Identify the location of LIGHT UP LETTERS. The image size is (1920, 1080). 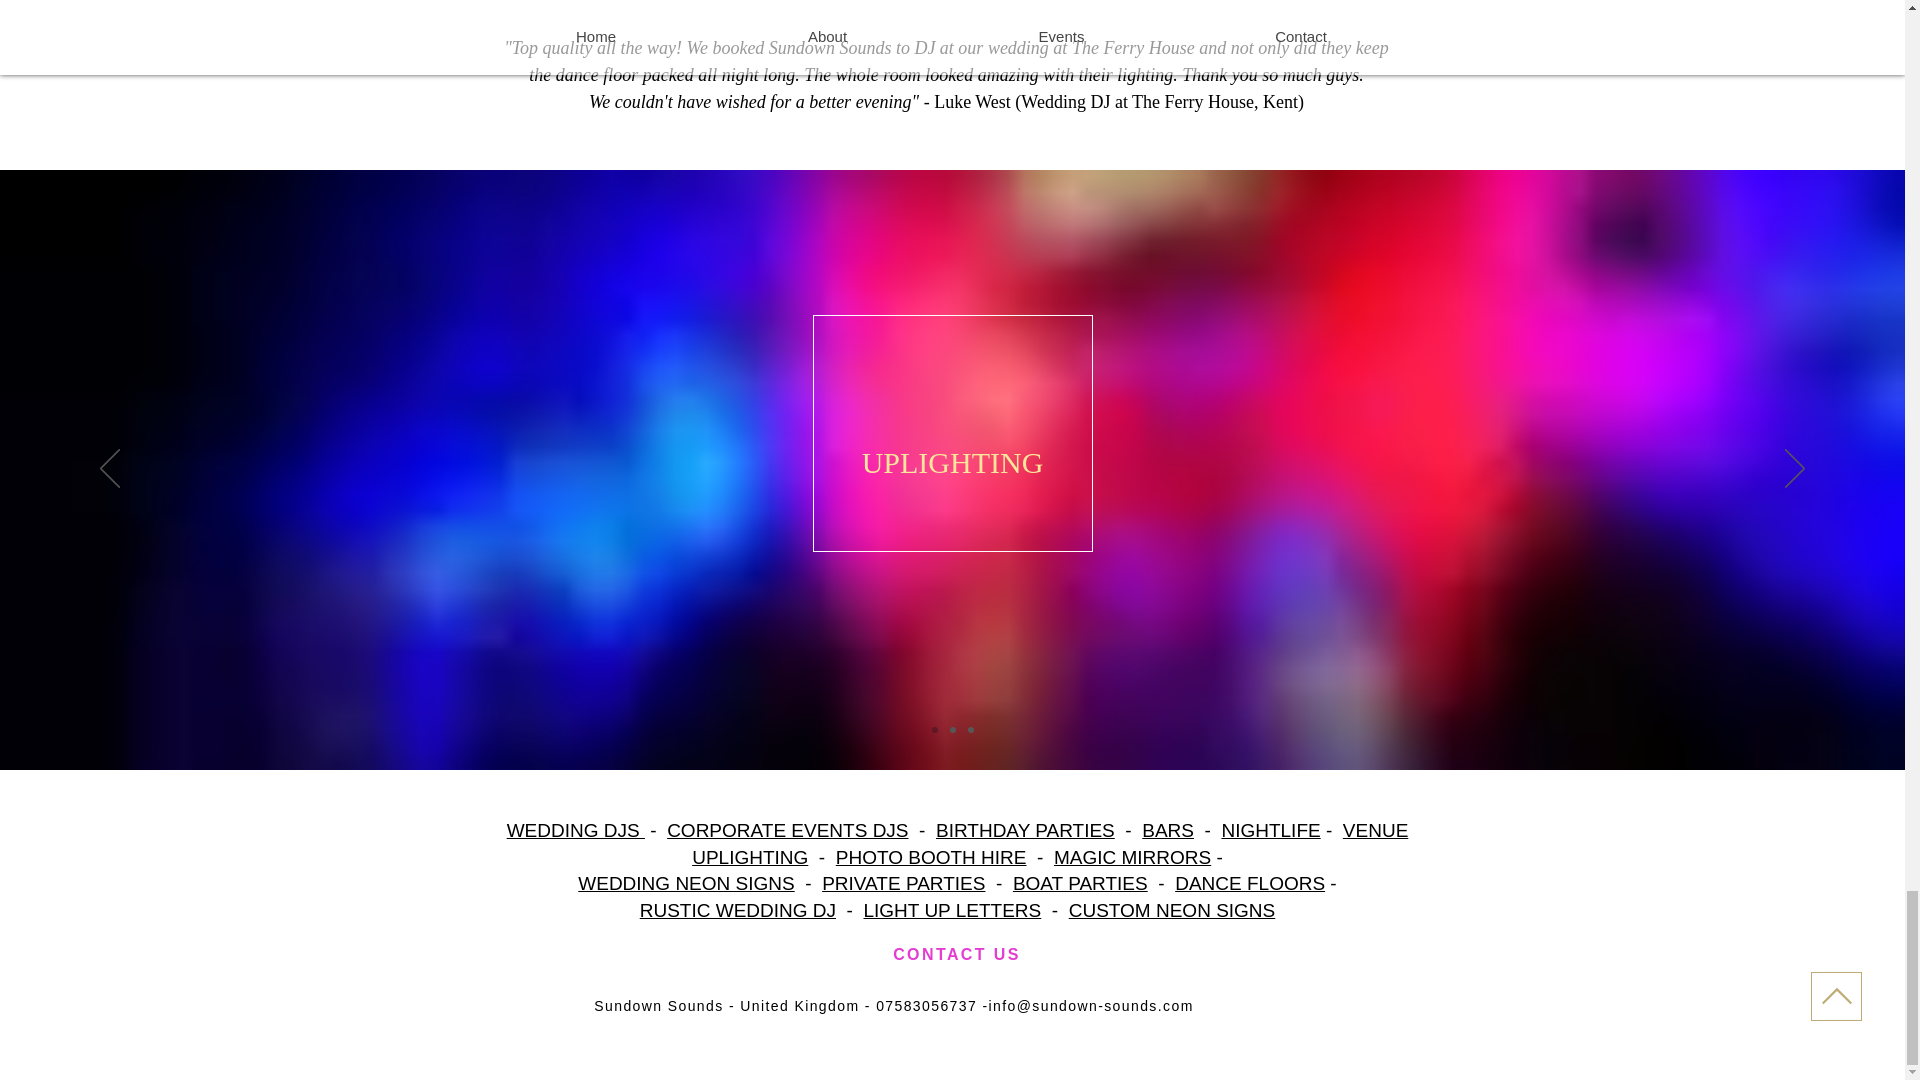
(953, 910).